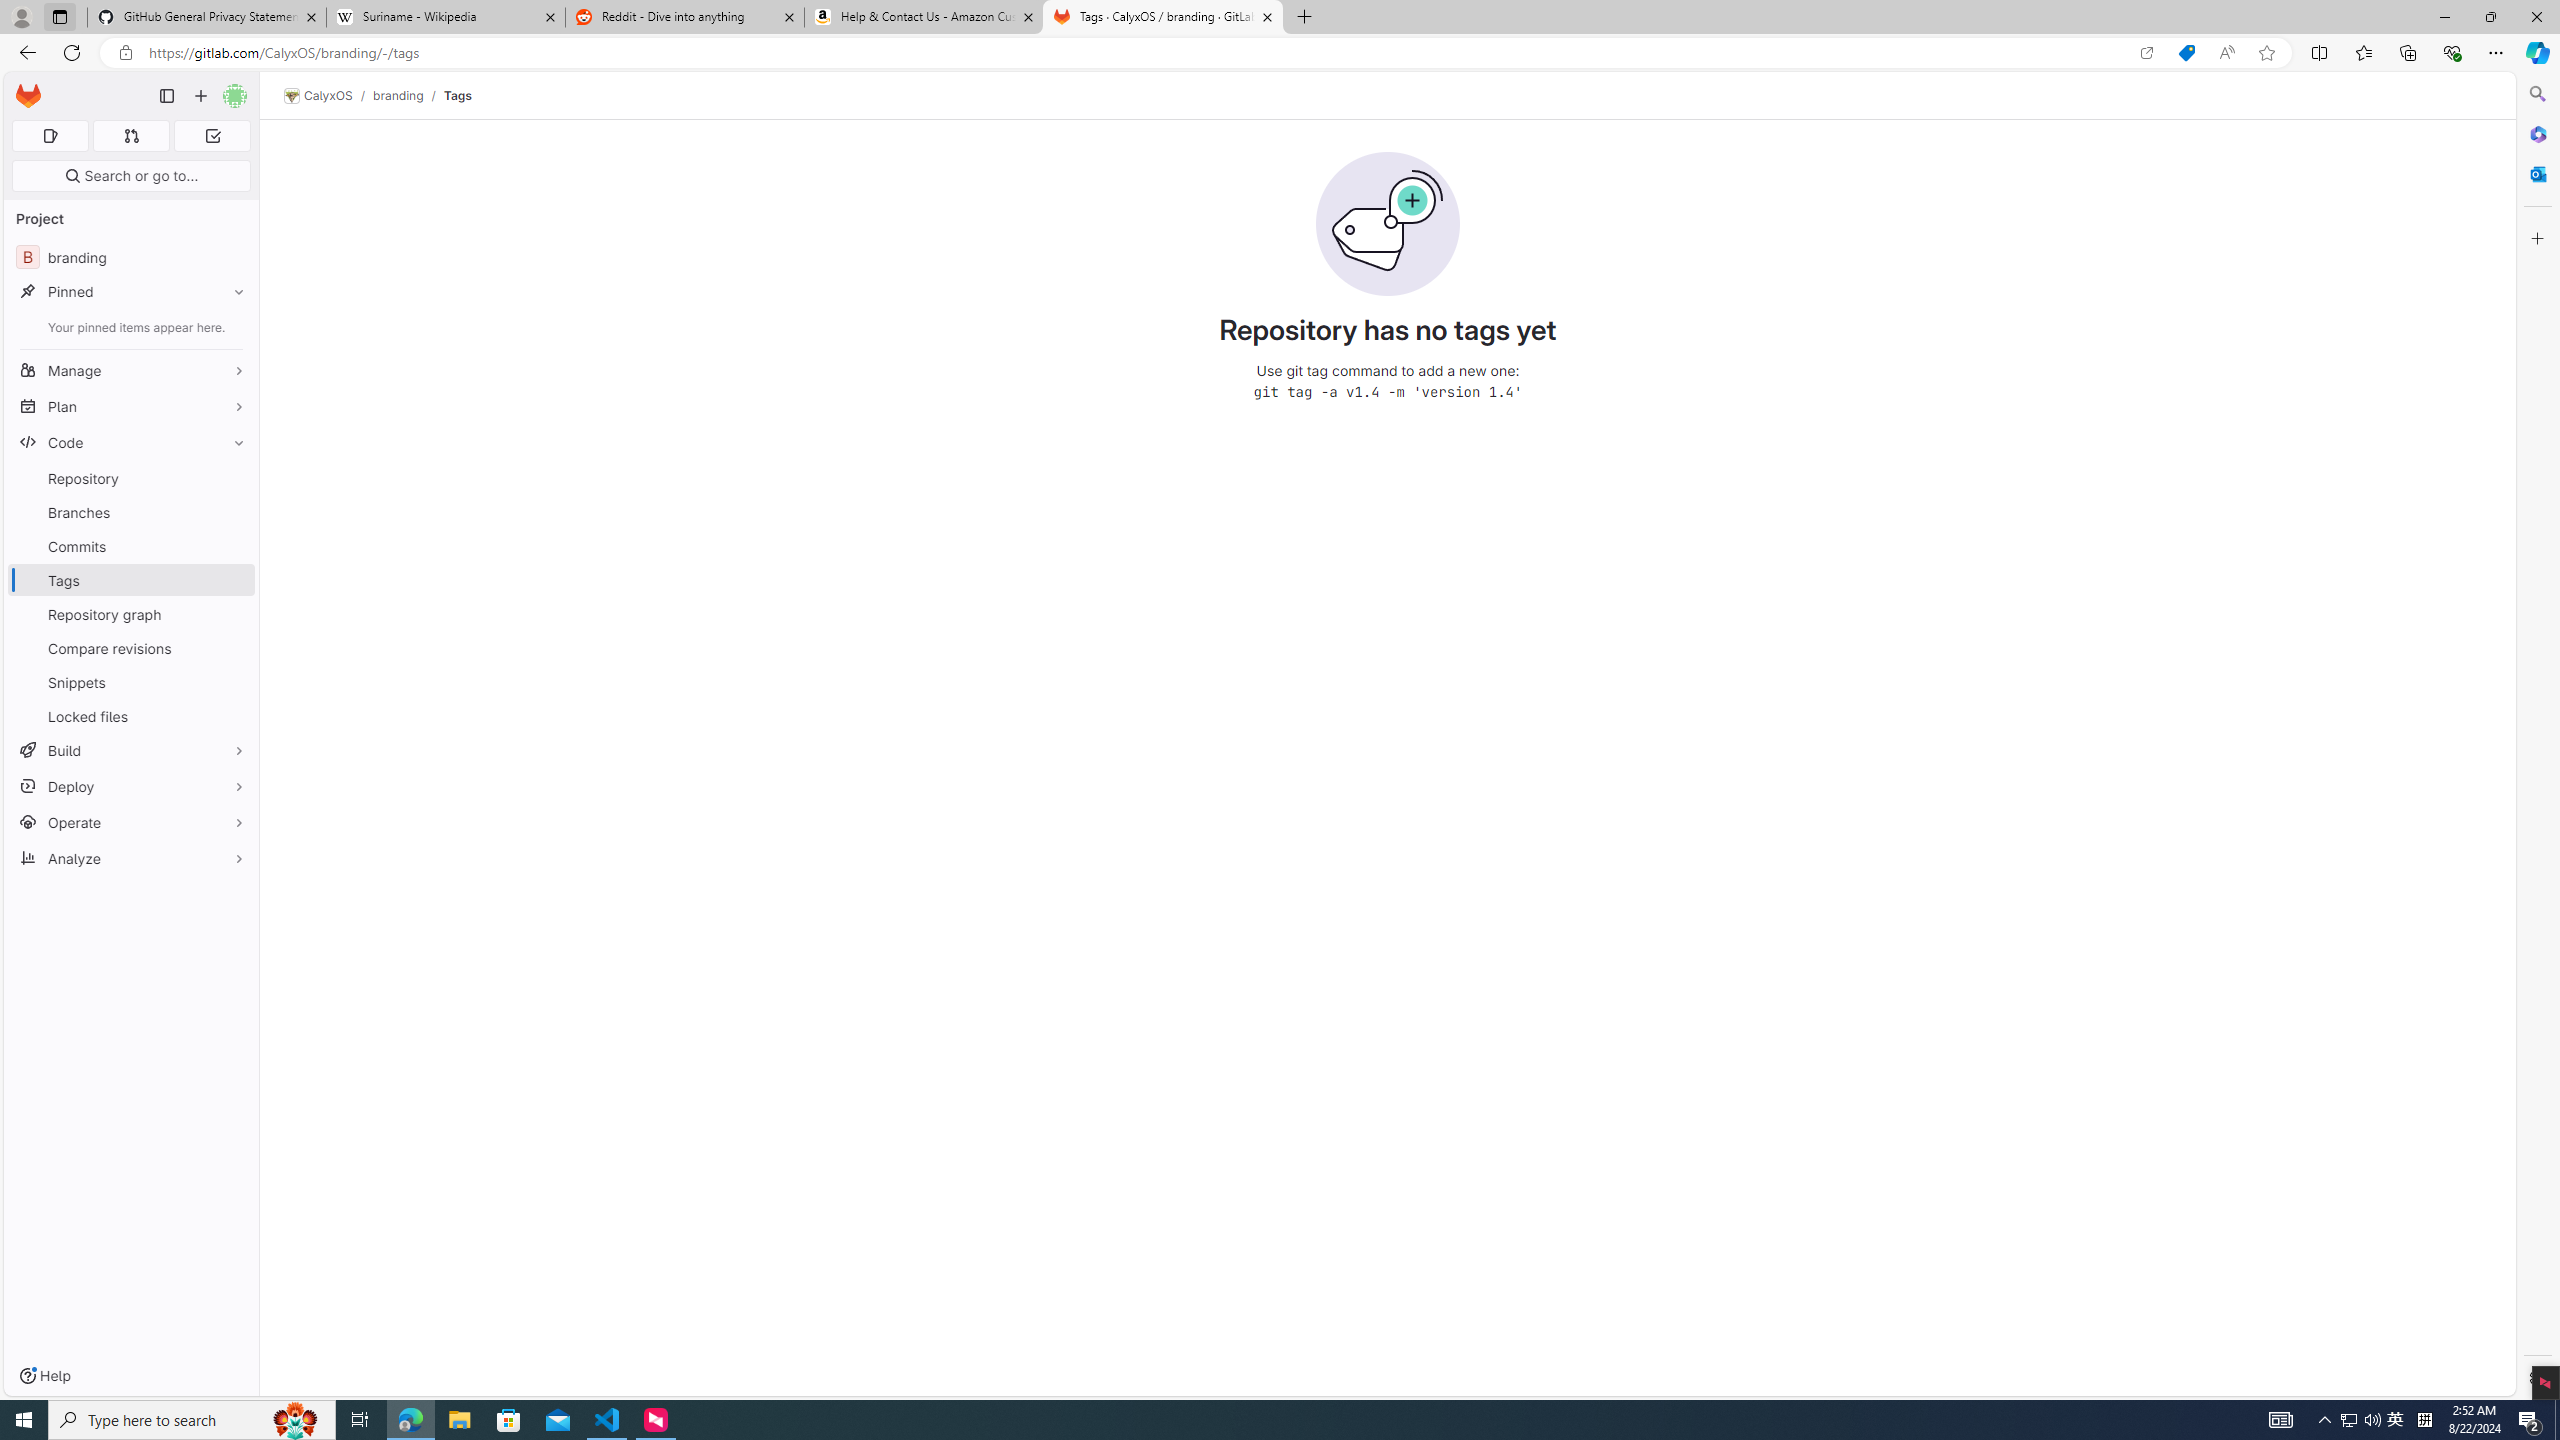  What do you see at coordinates (132, 512) in the screenshot?
I see `Branches` at bounding box center [132, 512].